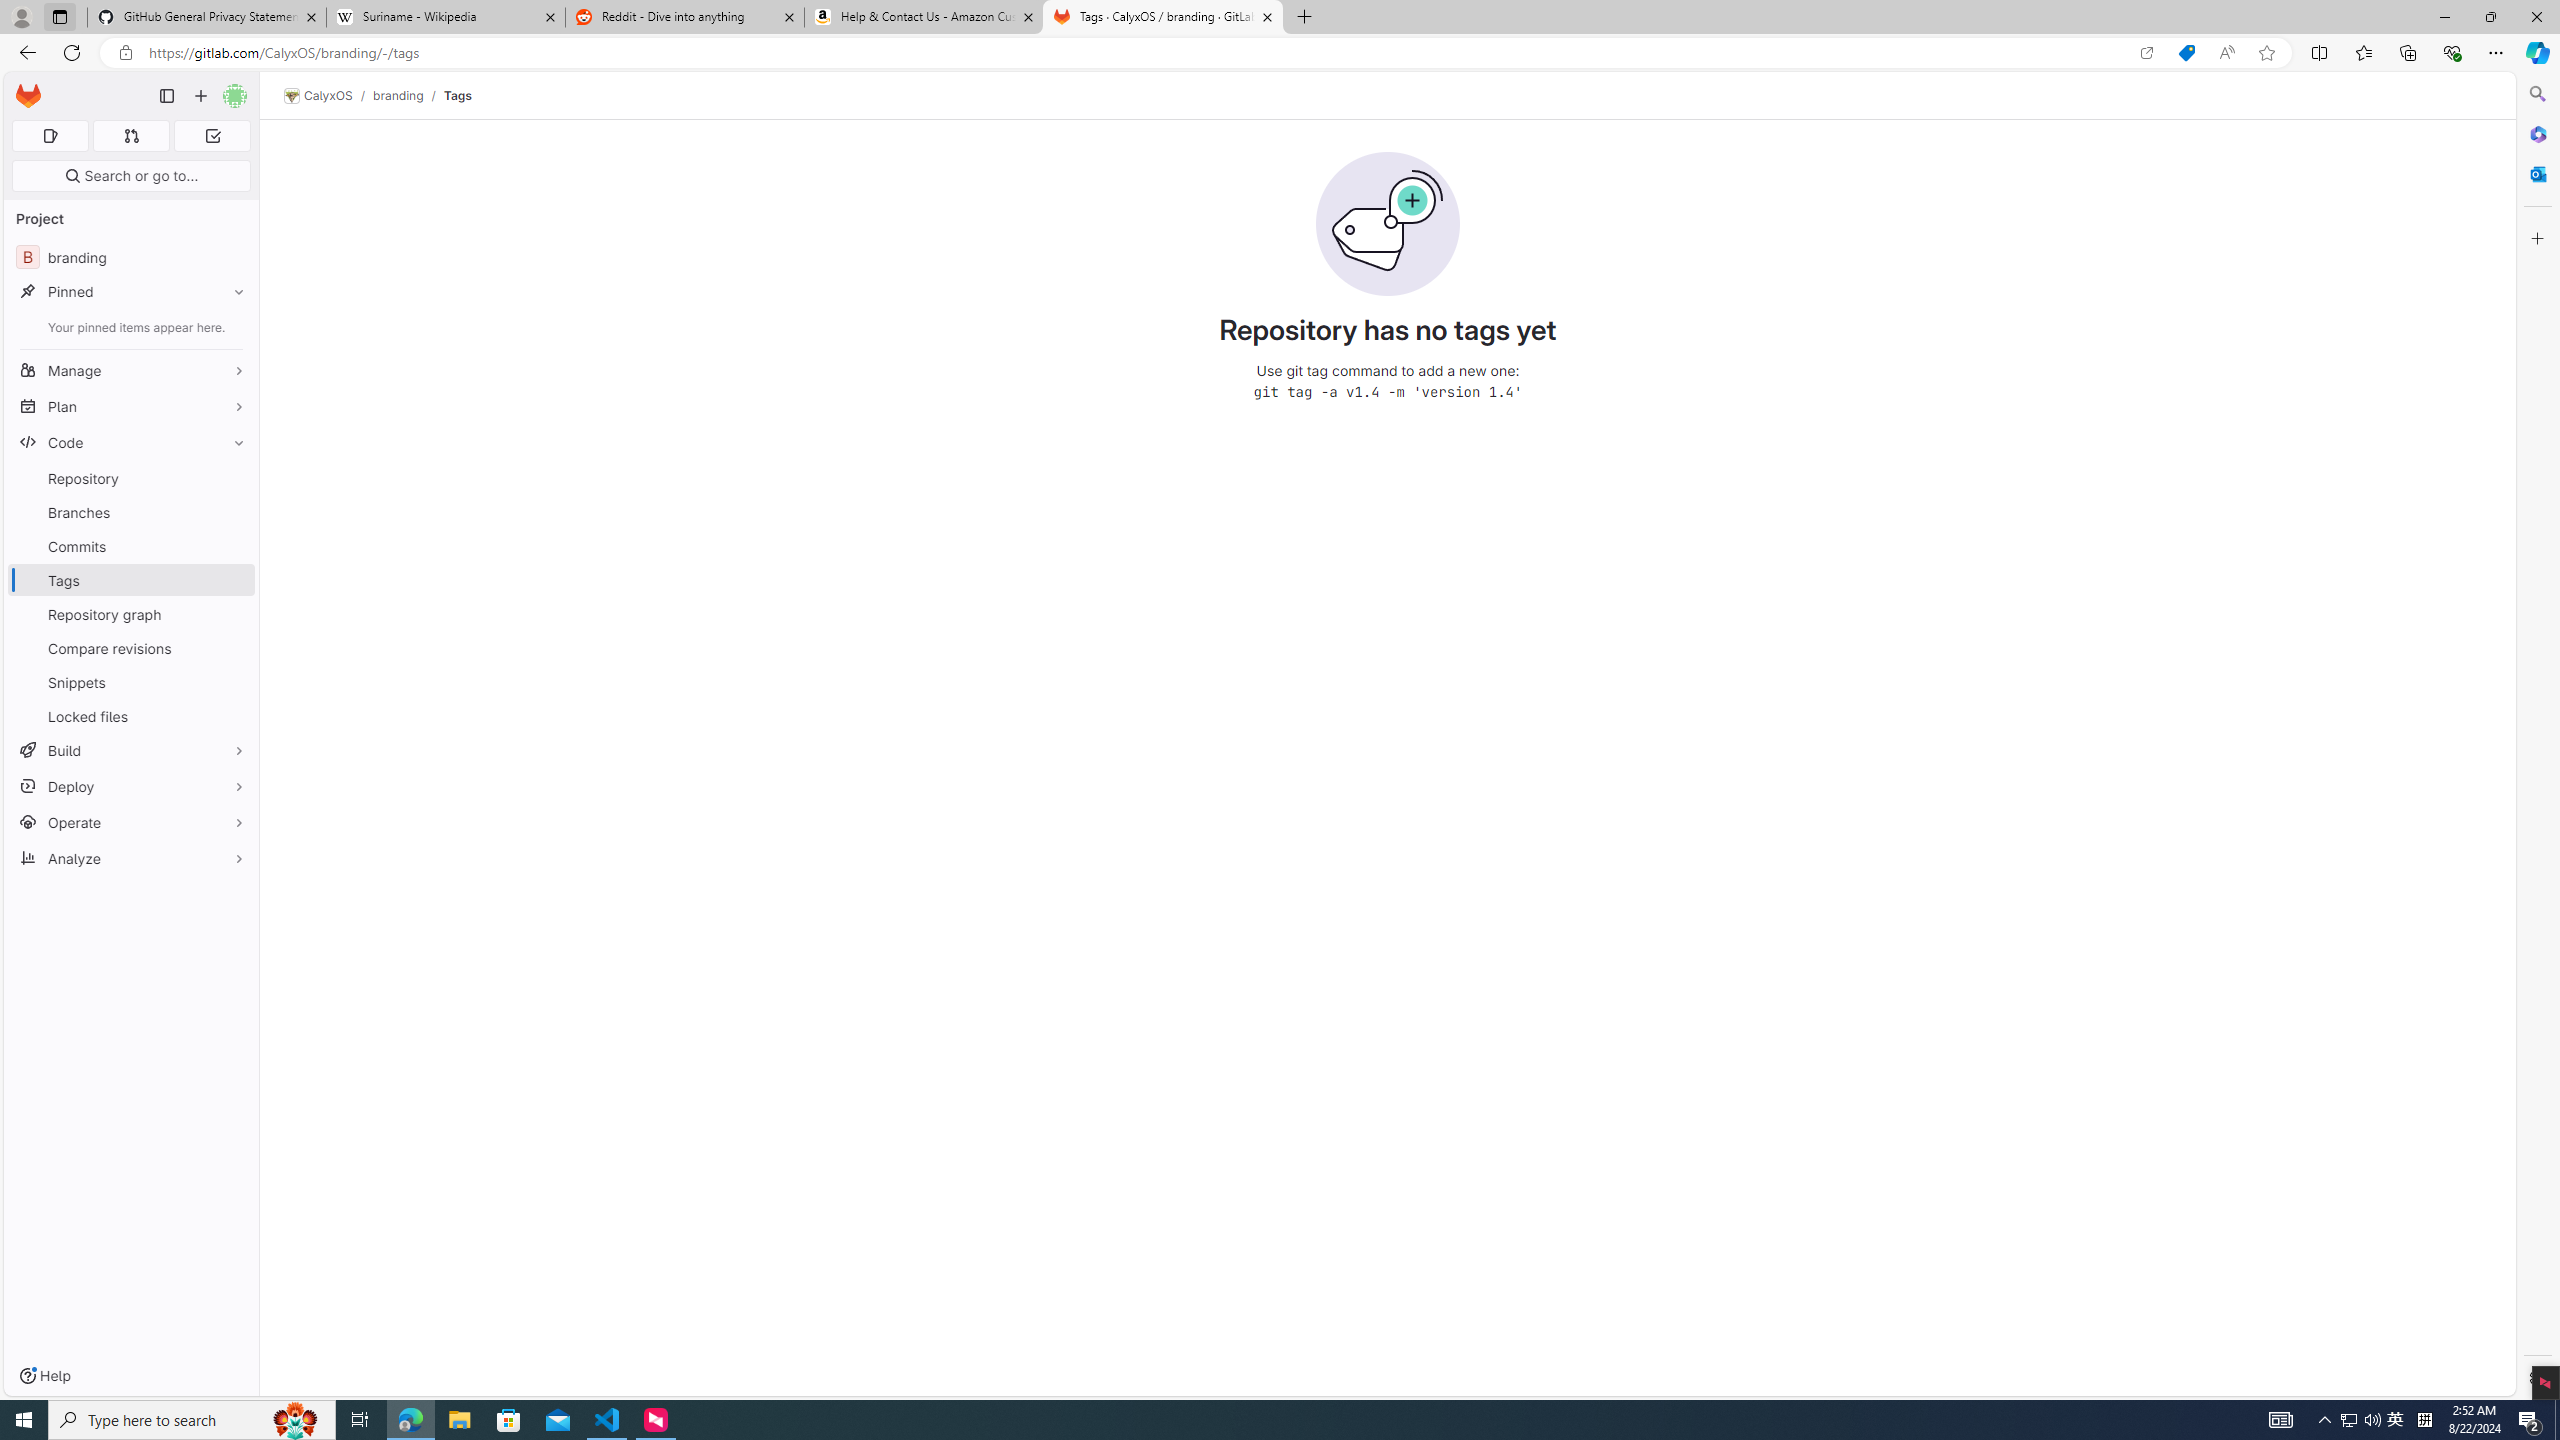  What do you see at coordinates (132, 512) in the screenshot?
I see `Branches` at bounding box center [132, 512].